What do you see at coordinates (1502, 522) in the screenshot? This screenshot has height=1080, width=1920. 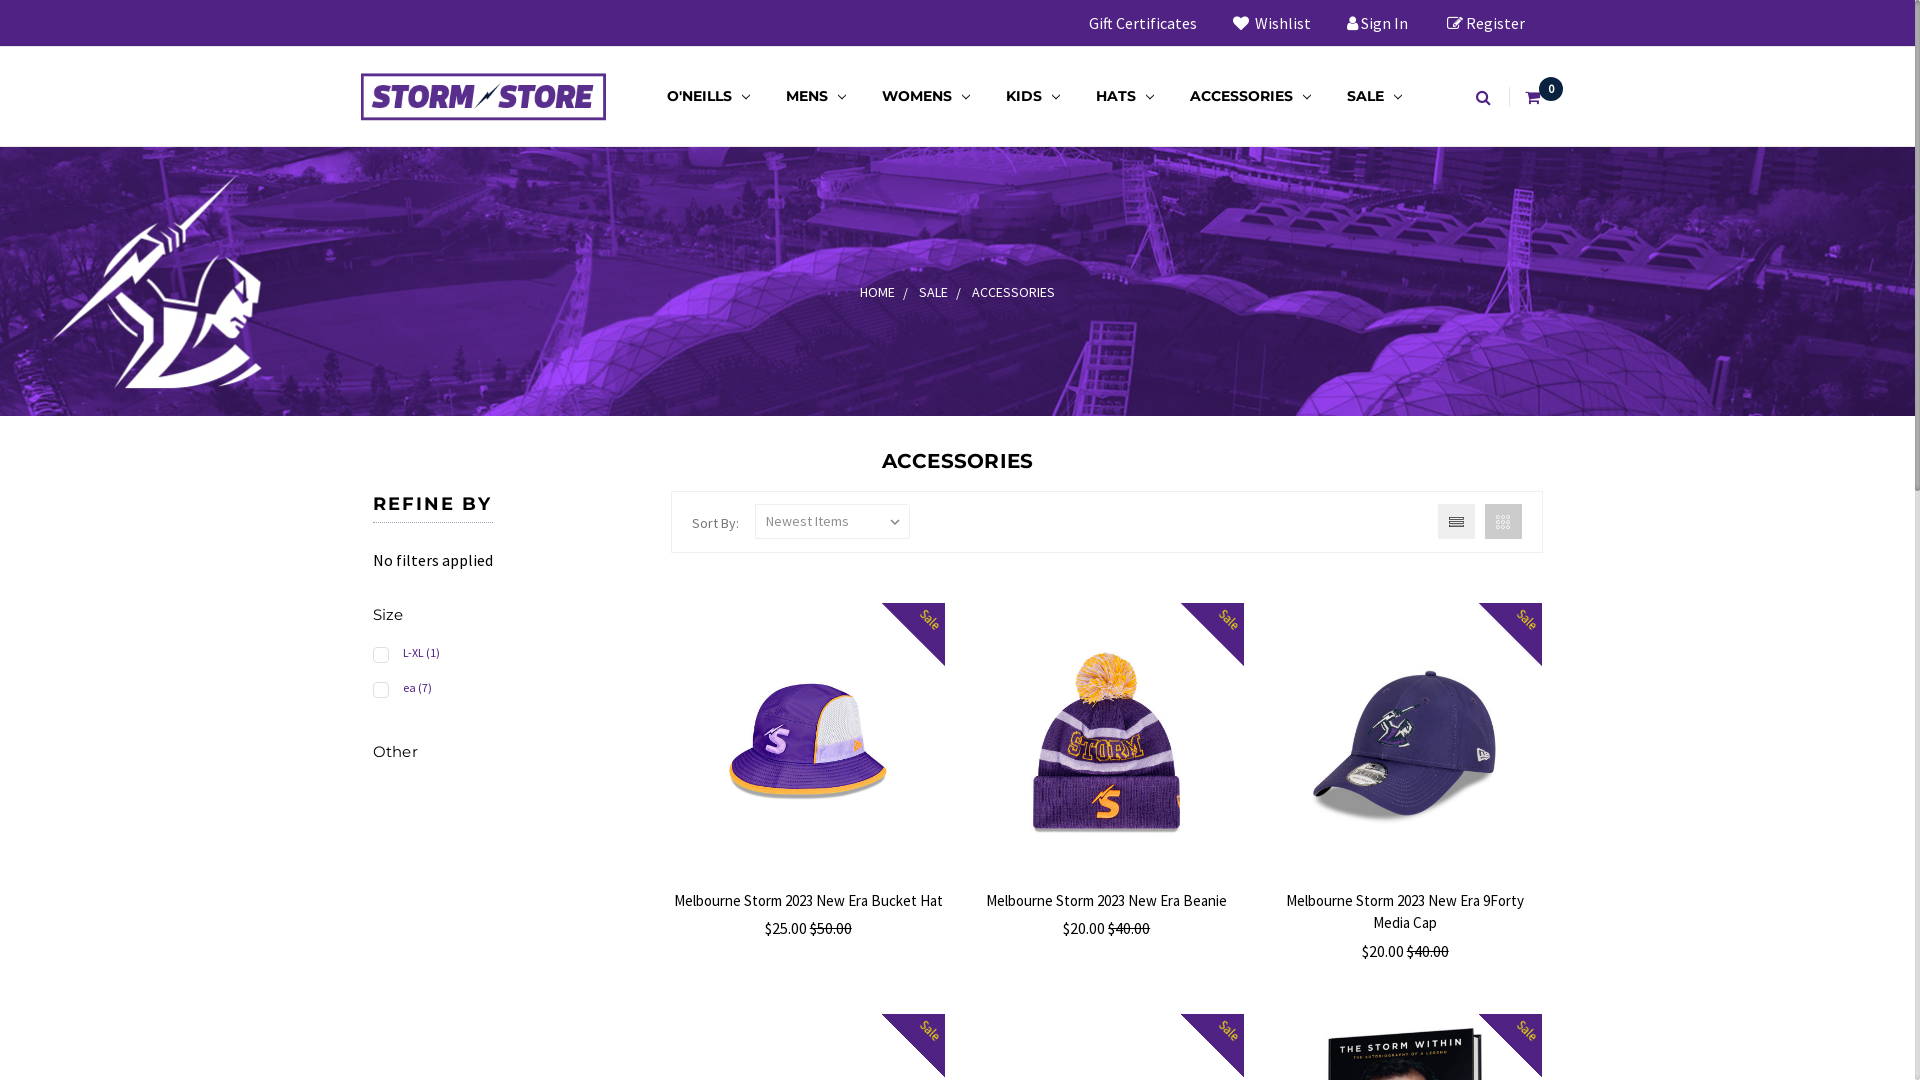 I see `Grid` at bounding box center [1502, 522].